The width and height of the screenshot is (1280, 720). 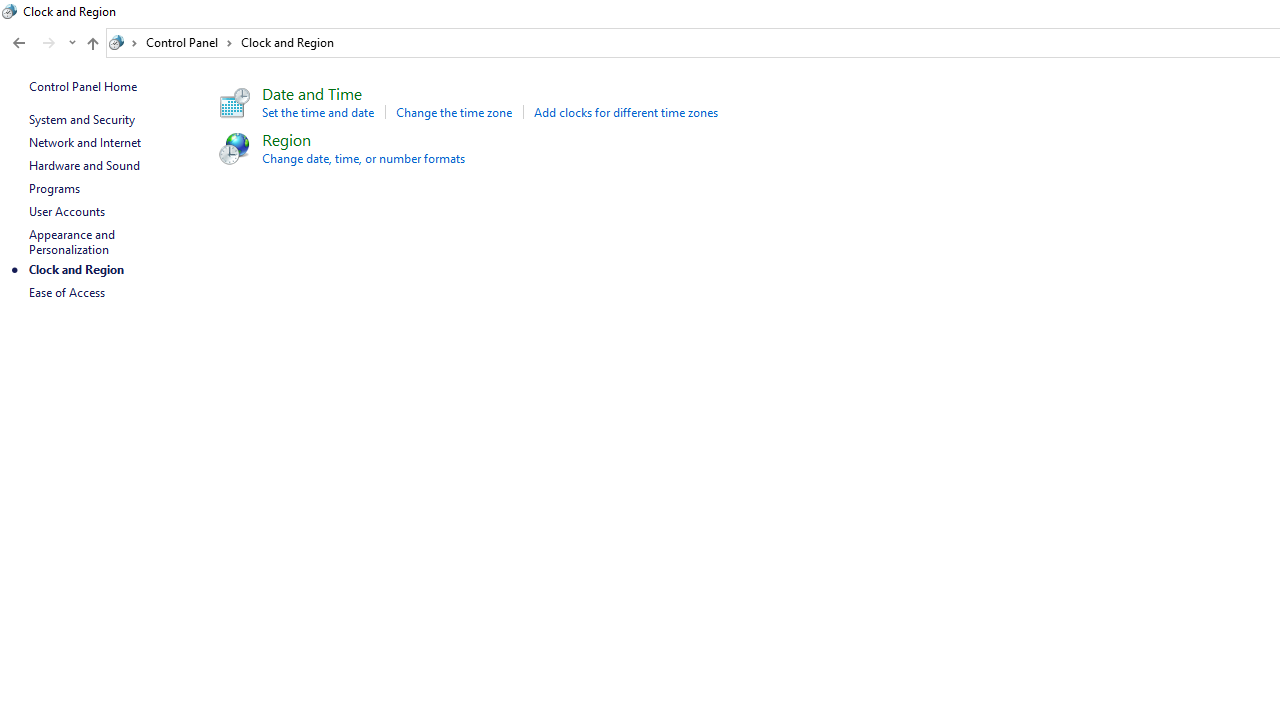 I want to click on System and Security, so click(x=81, y=119).